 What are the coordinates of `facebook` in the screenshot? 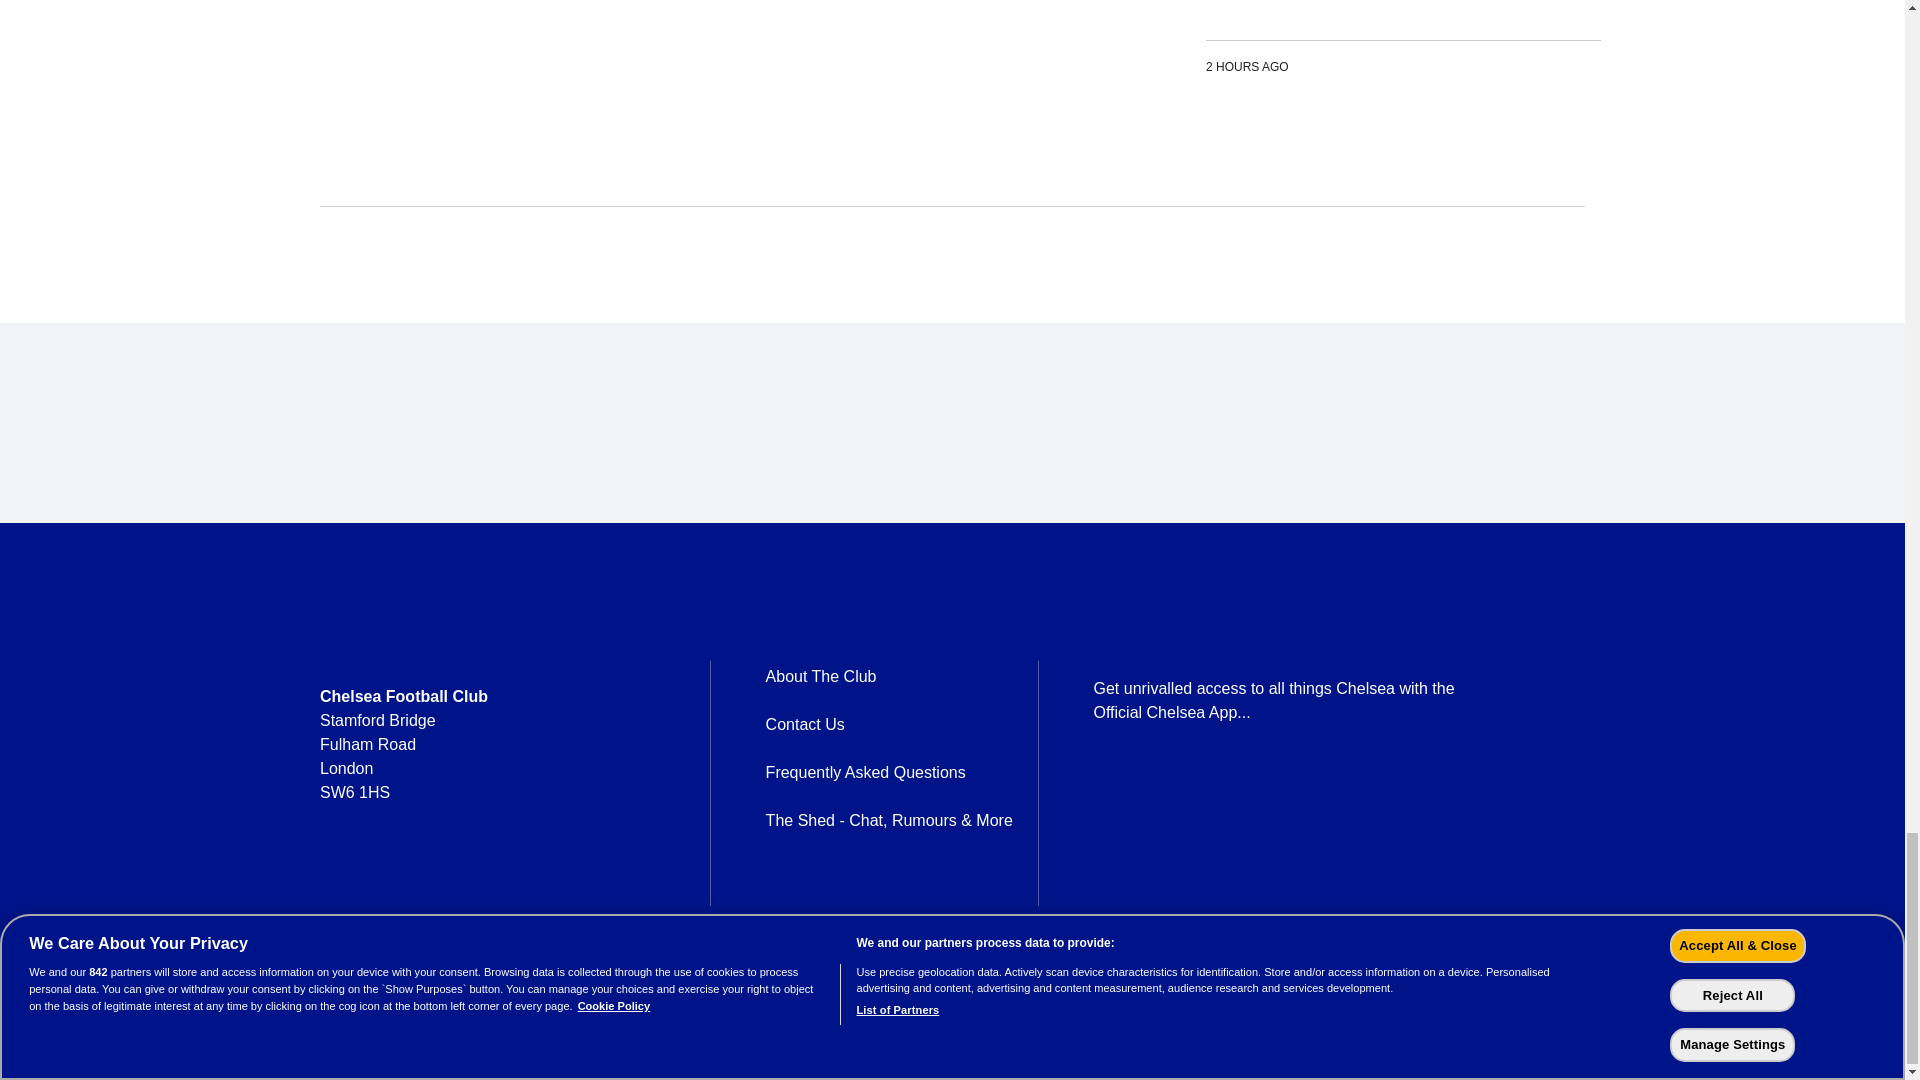 It's located at (334, 892).